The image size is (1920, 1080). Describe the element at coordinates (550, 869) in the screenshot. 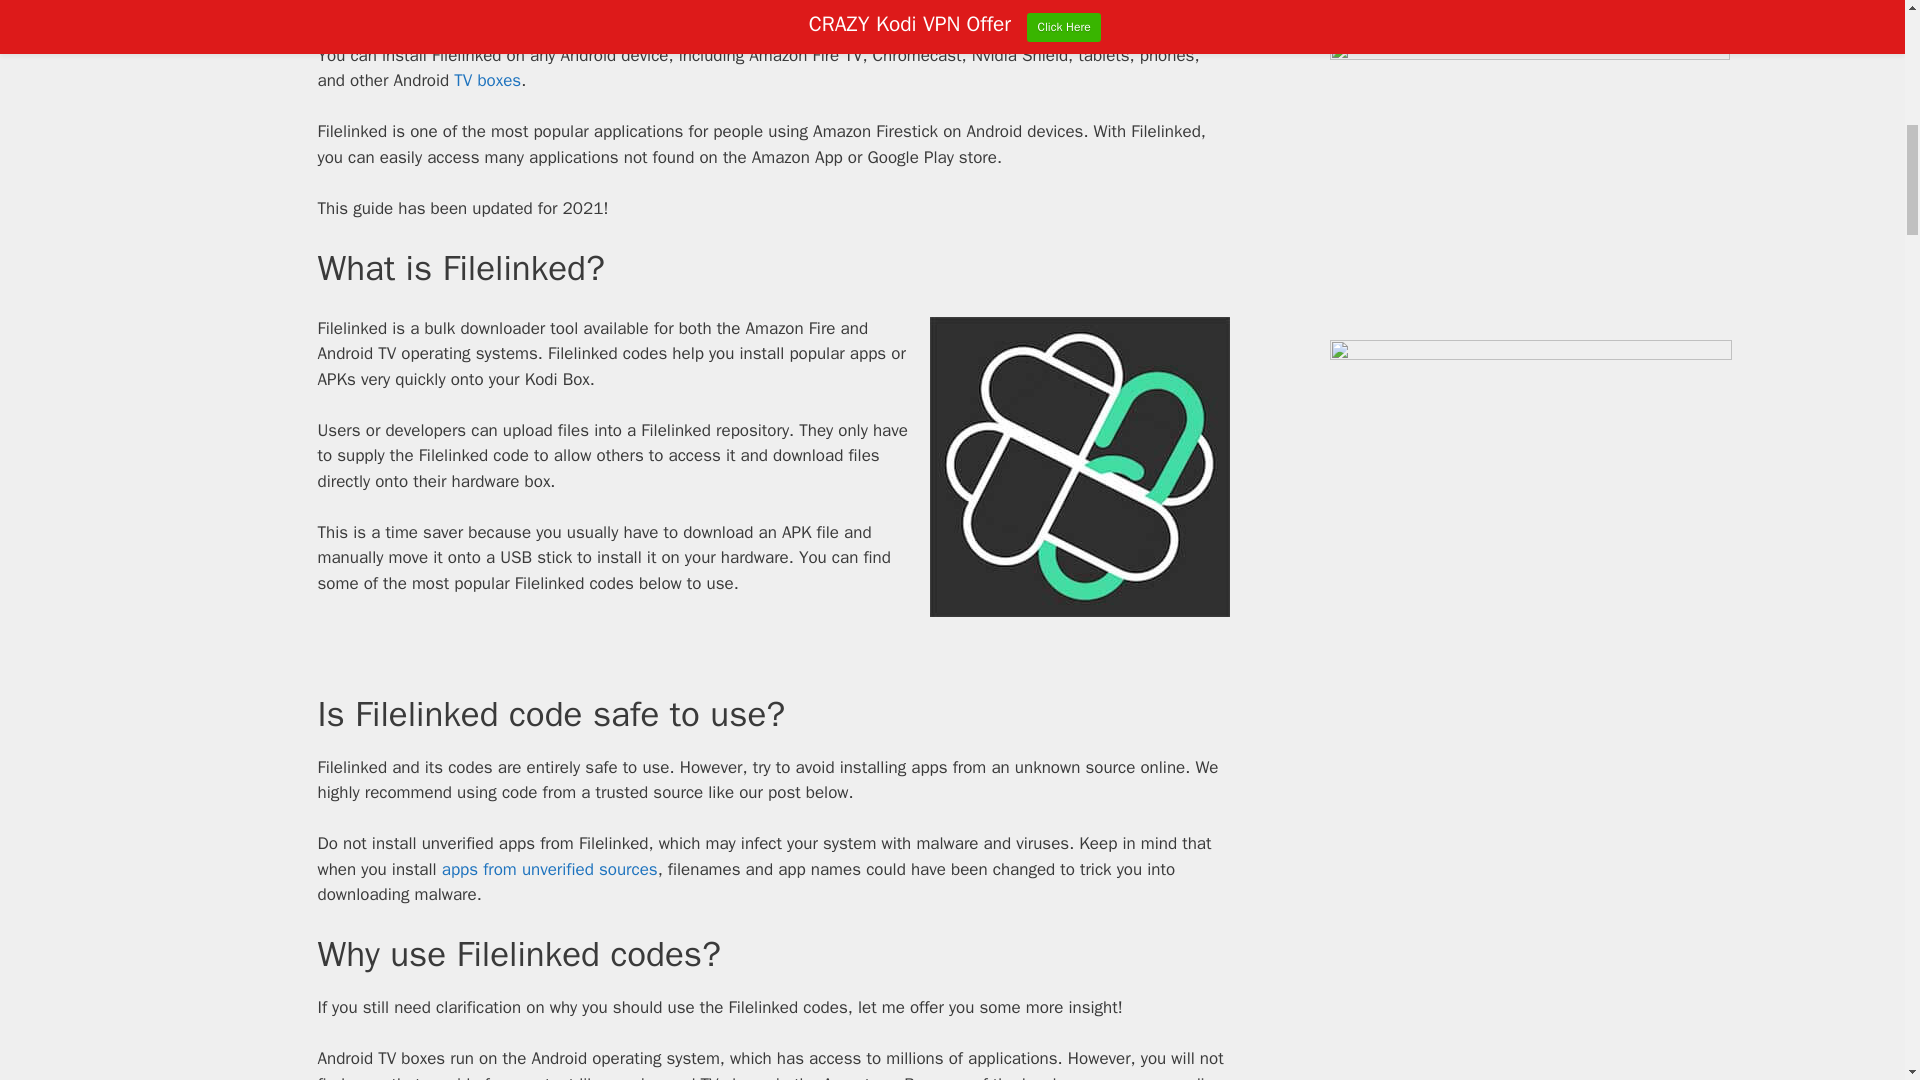

I see `apps from unverified sources` at that location.